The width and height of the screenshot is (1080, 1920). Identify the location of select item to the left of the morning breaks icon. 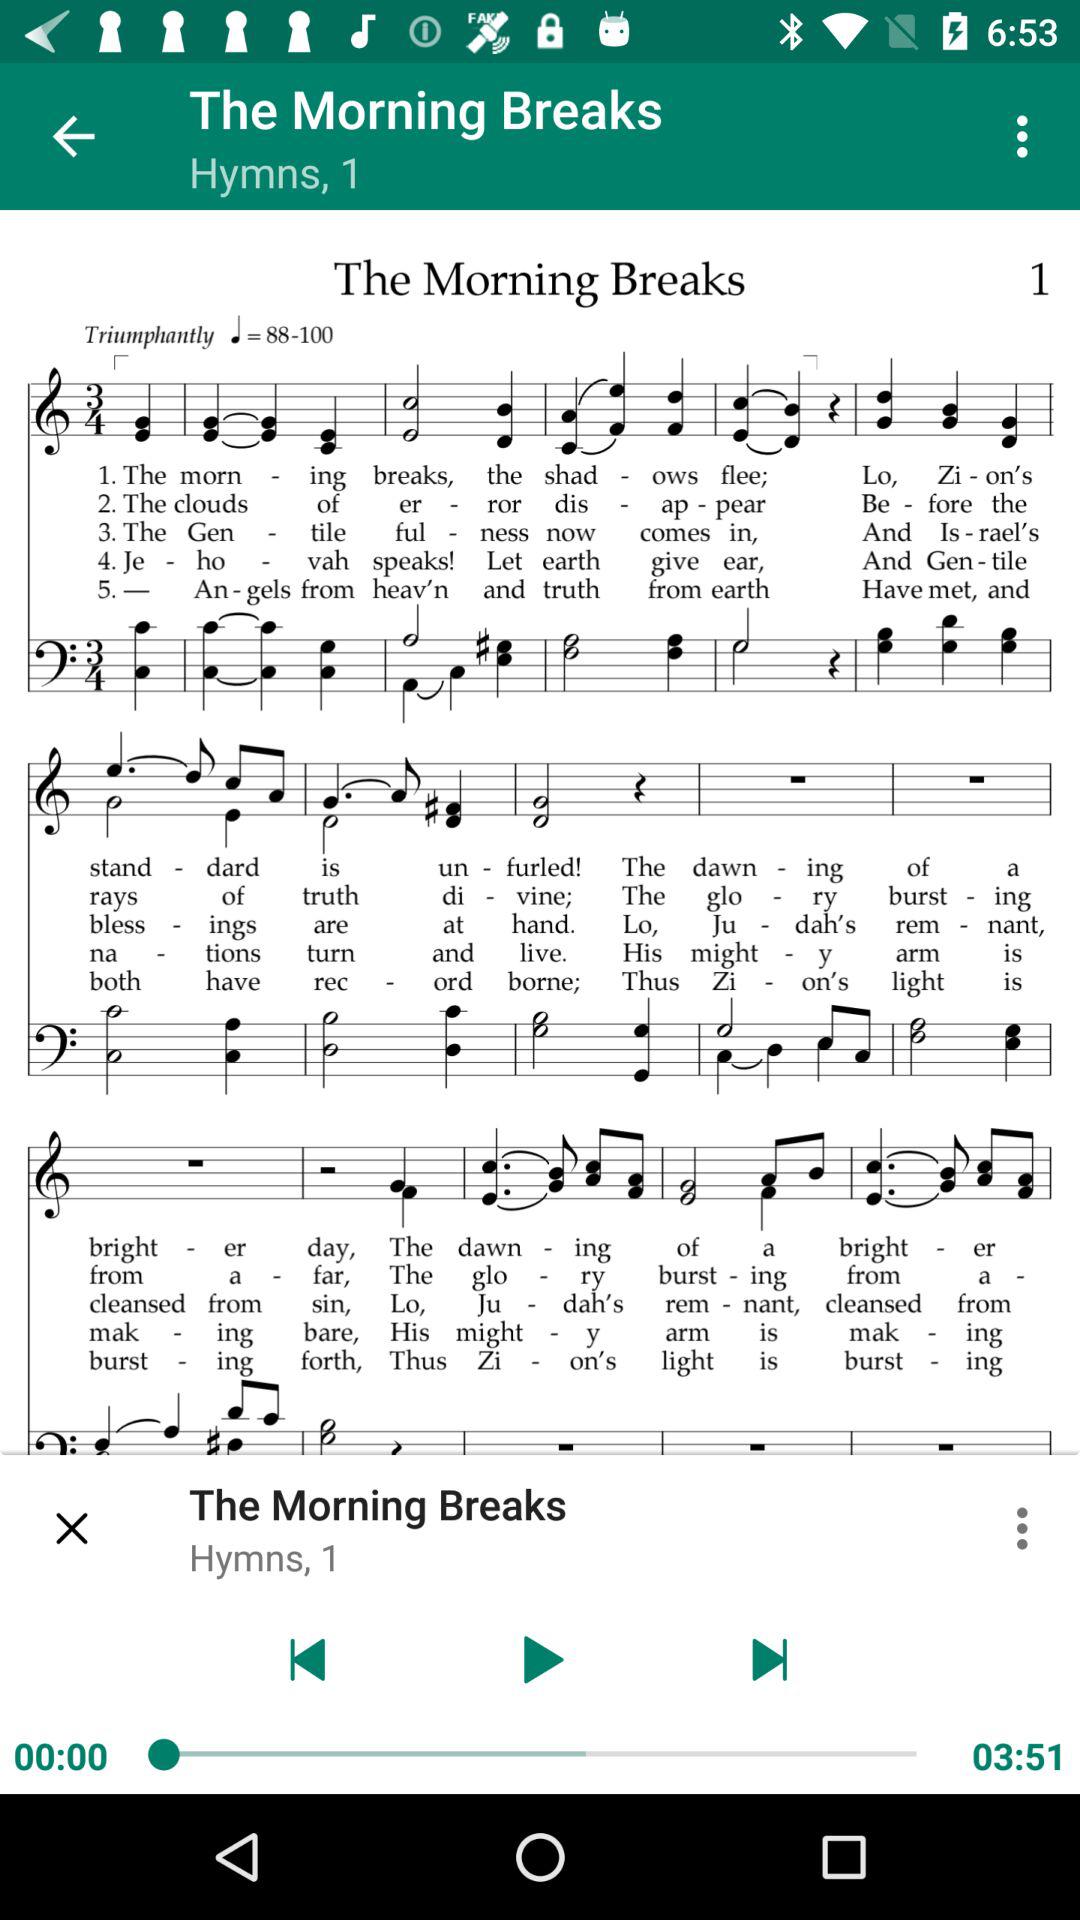
(73, 136).